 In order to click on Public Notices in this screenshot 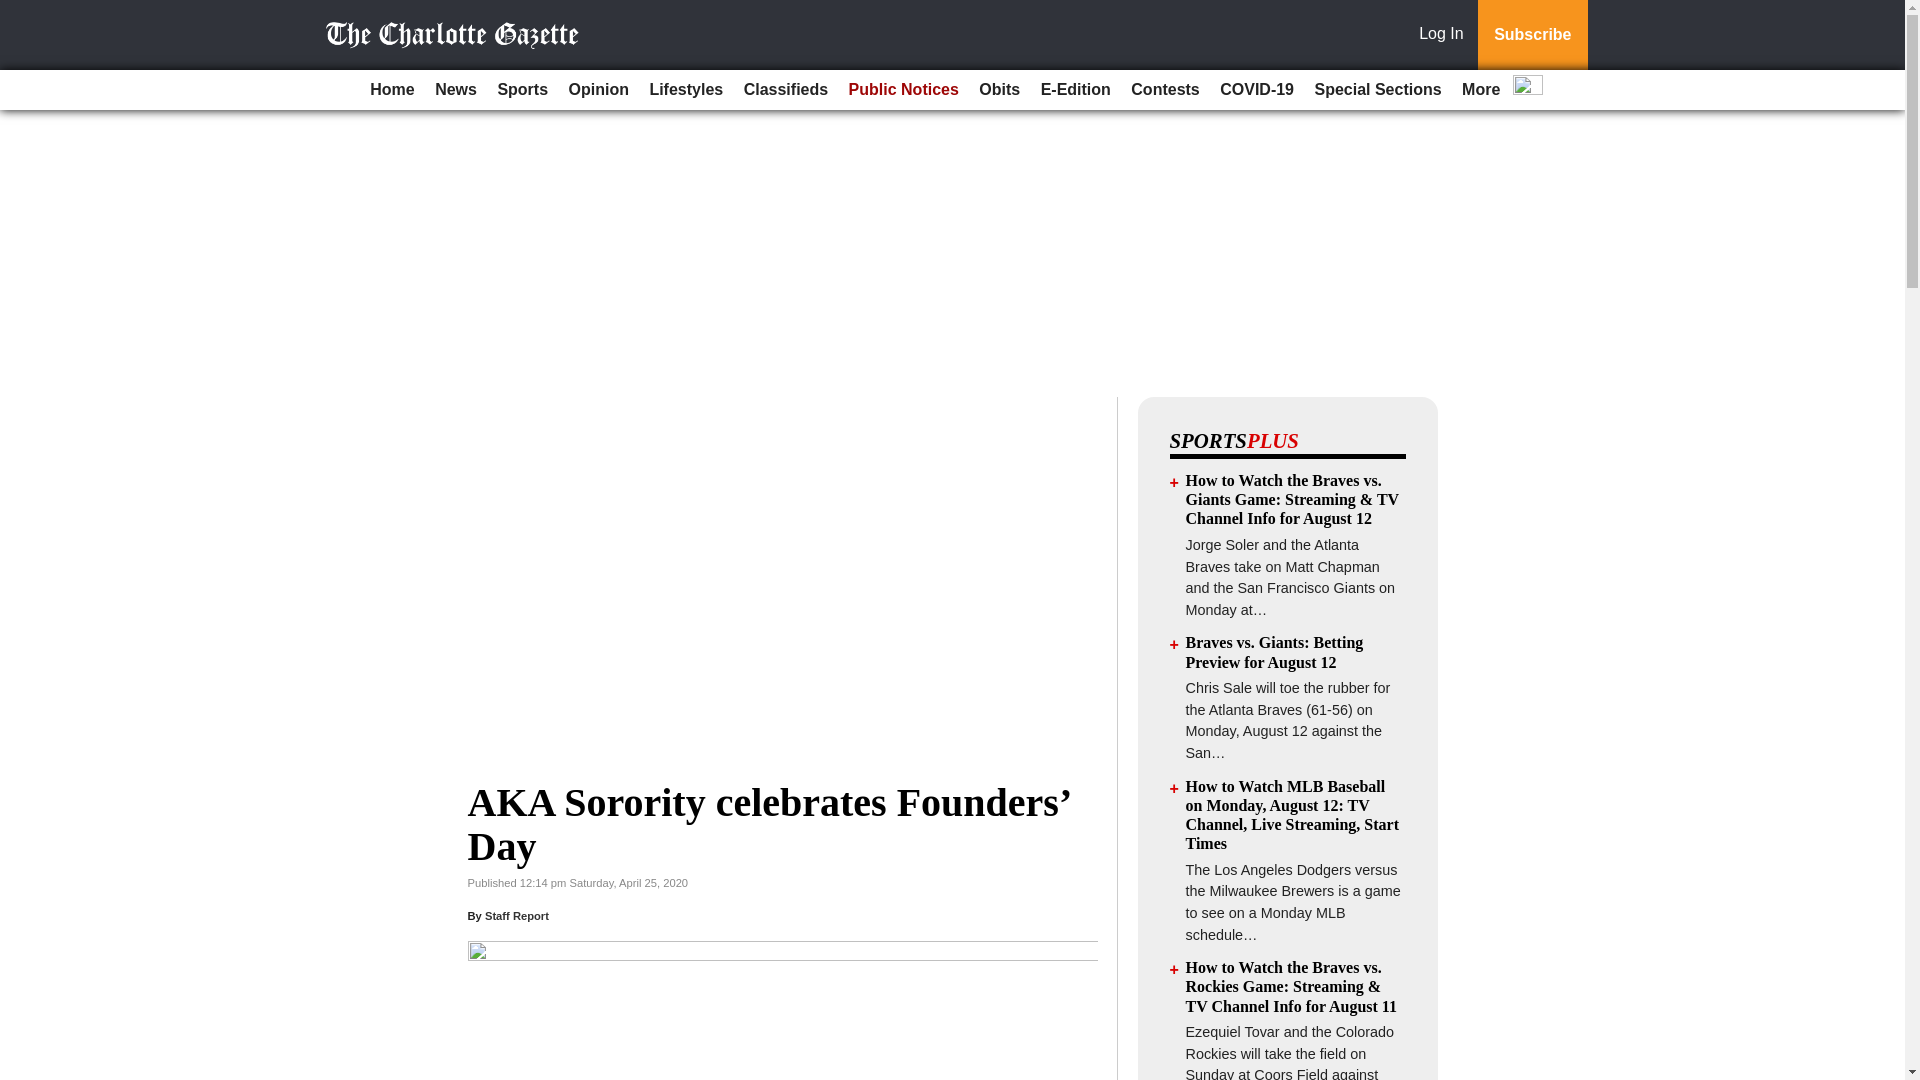, I will do `click(904, 90)`.